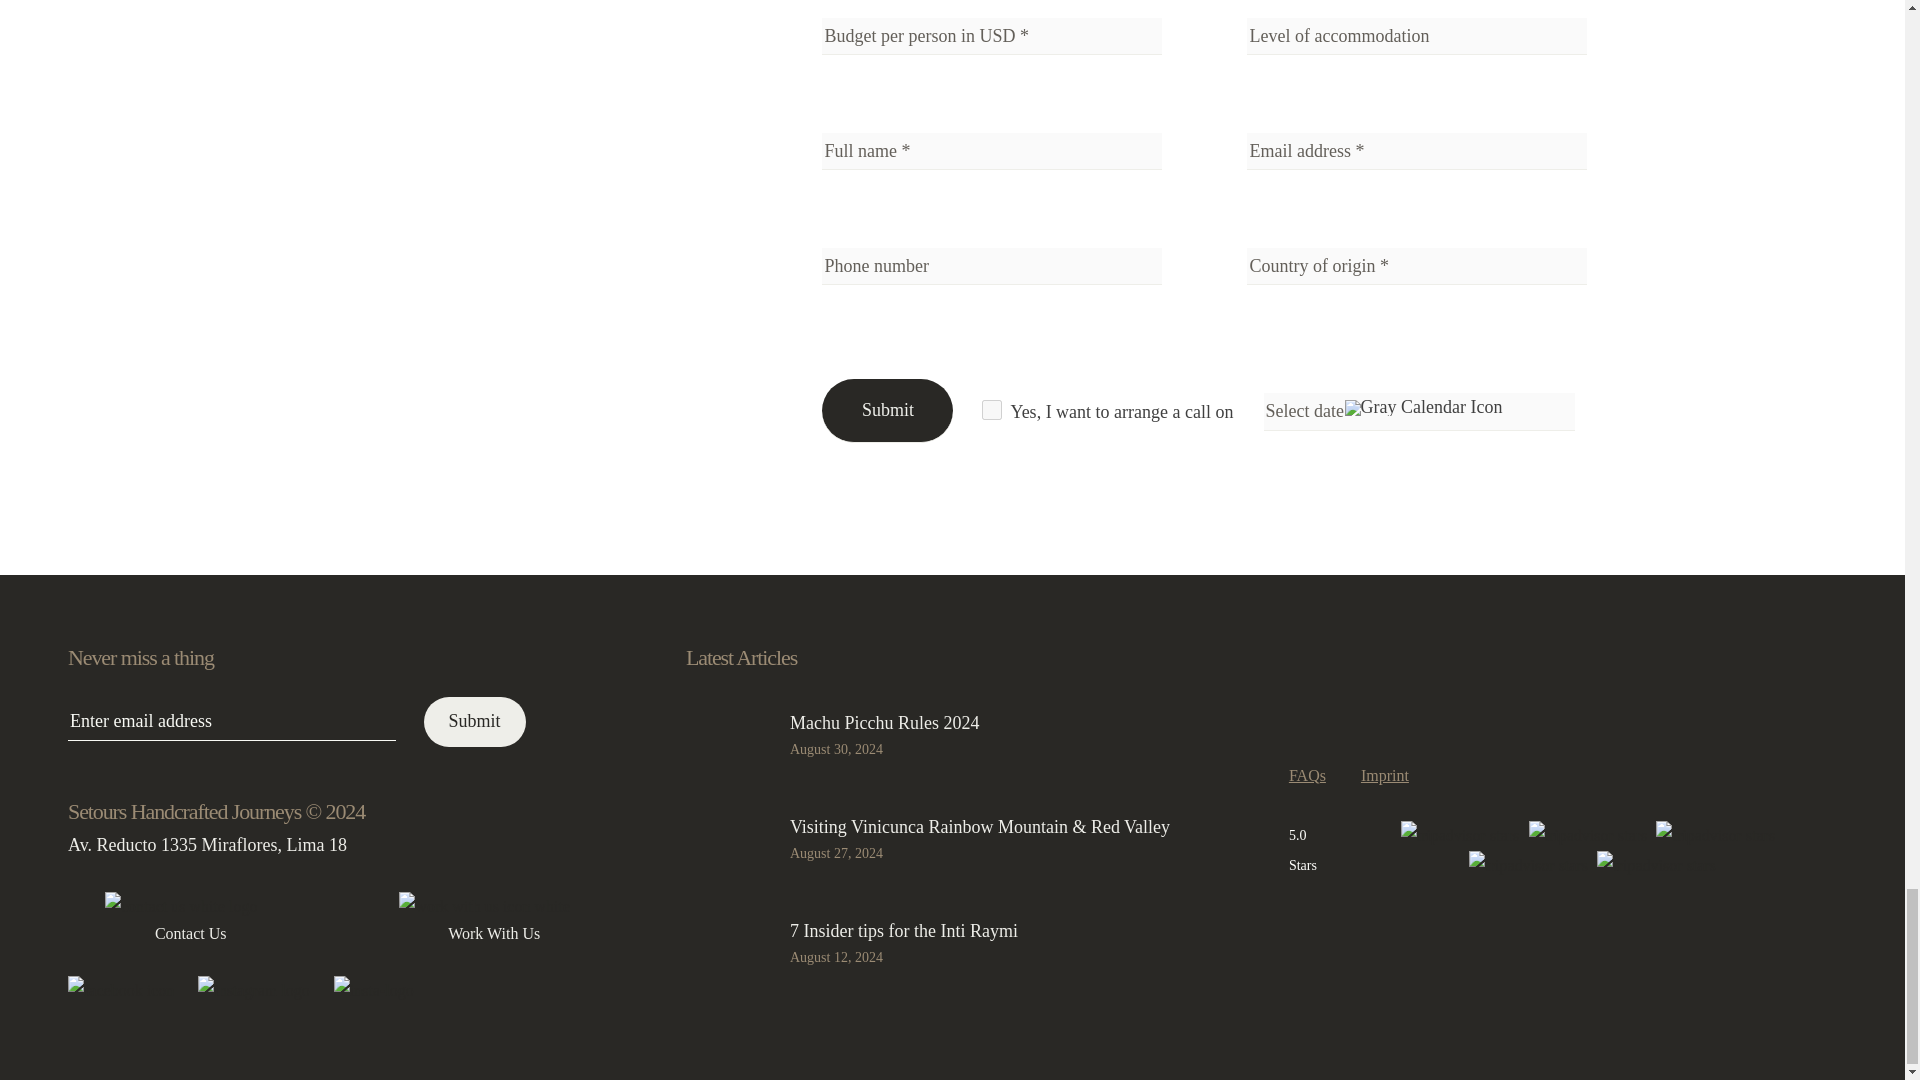  What do you see at coordinates (475, 722) in the screenshot?
I see `Submit` at bounding box center [475, 722].